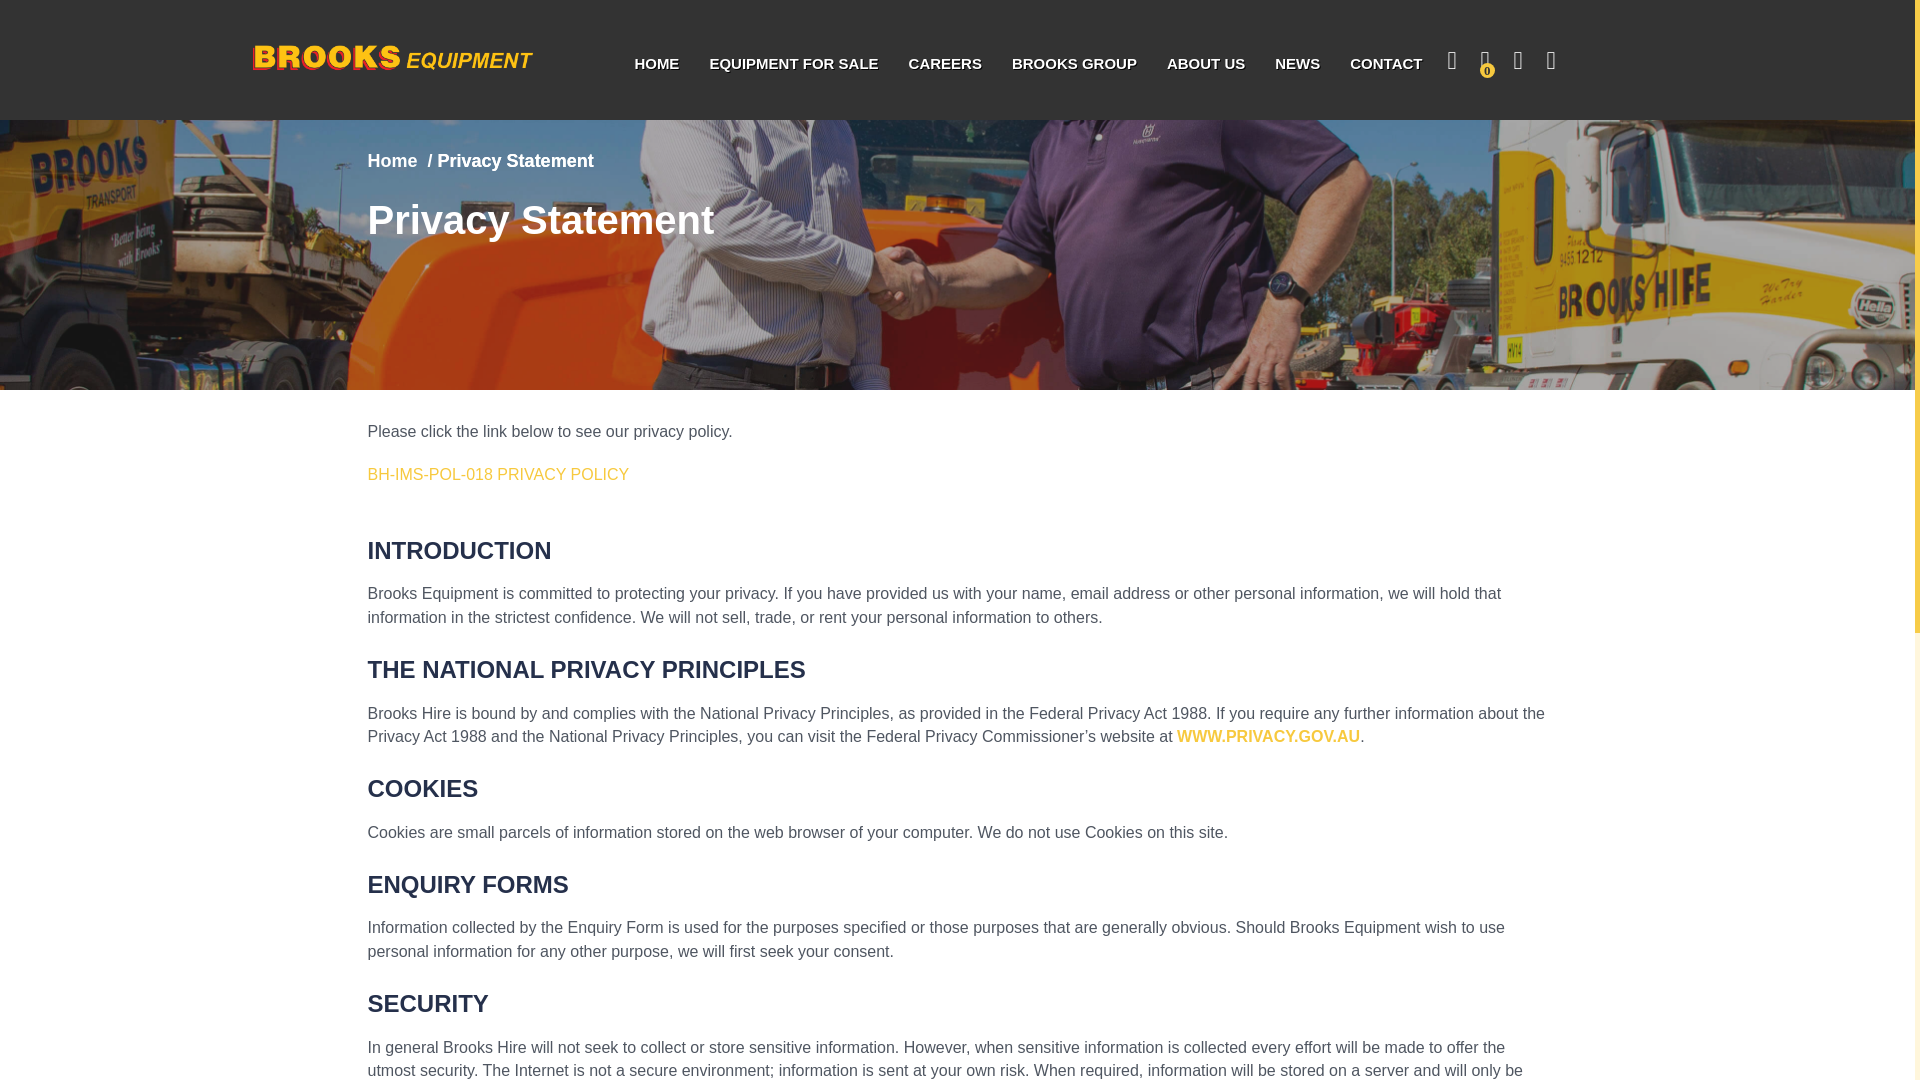 This screenshot has width=1920, height=1080. Describe the element at coordinates (1385, 63) in the screenshot. I see `CONTACT` at that location.